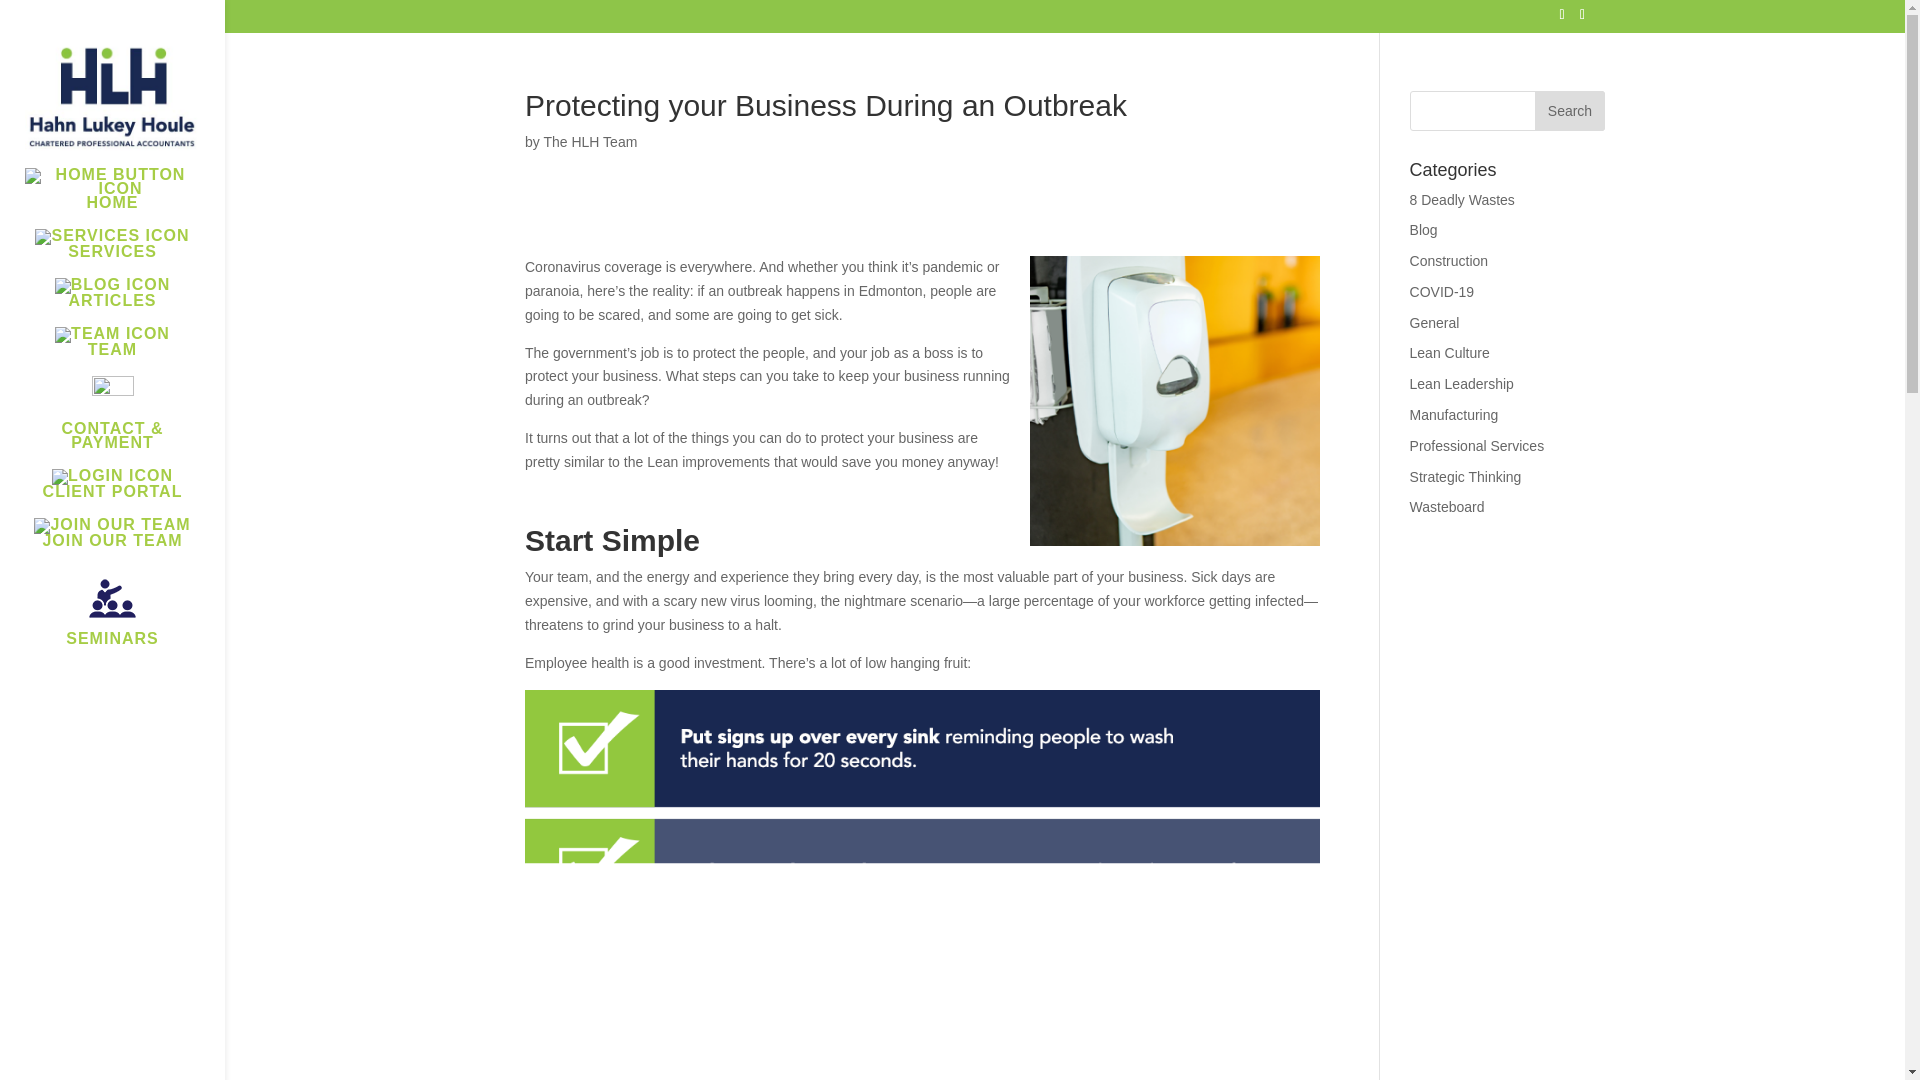 This screenshot has width=1920, height=1080. Describe the element at coordinates (132, 351) in the screenshot. I see `TEAM` at that location.